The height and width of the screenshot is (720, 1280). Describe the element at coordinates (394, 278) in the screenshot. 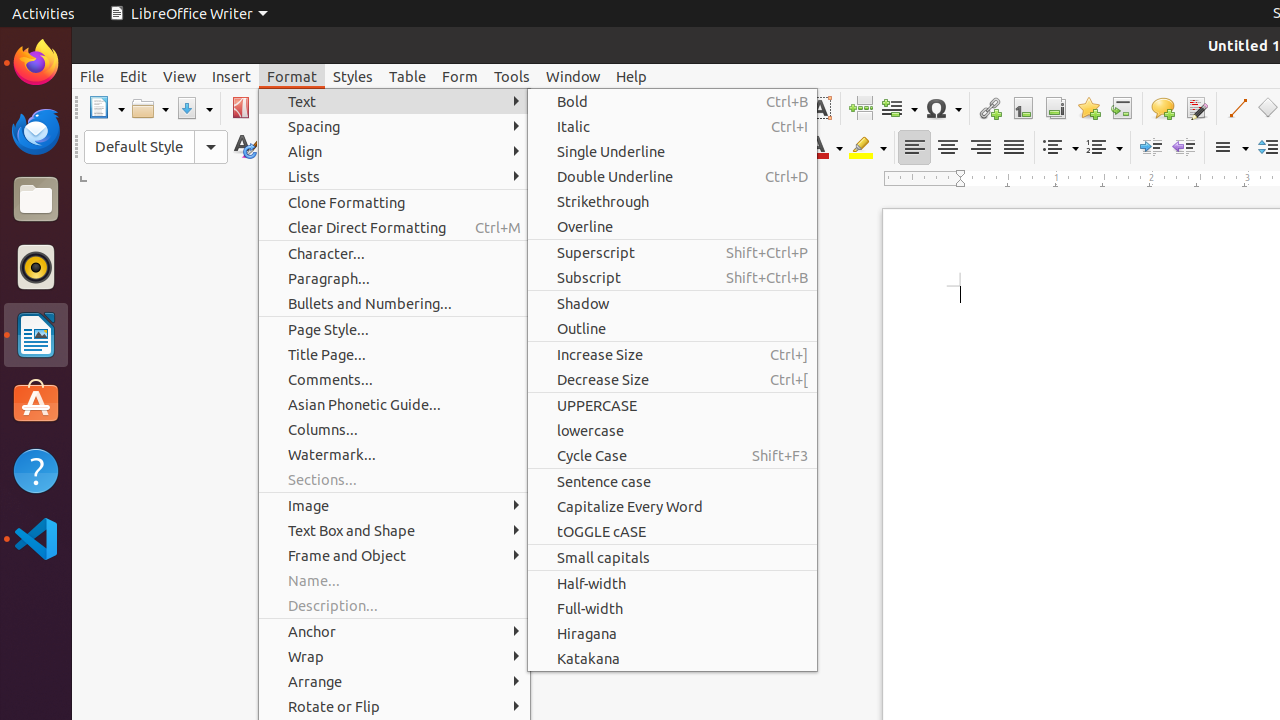

I see `Paragraph...` at that location.